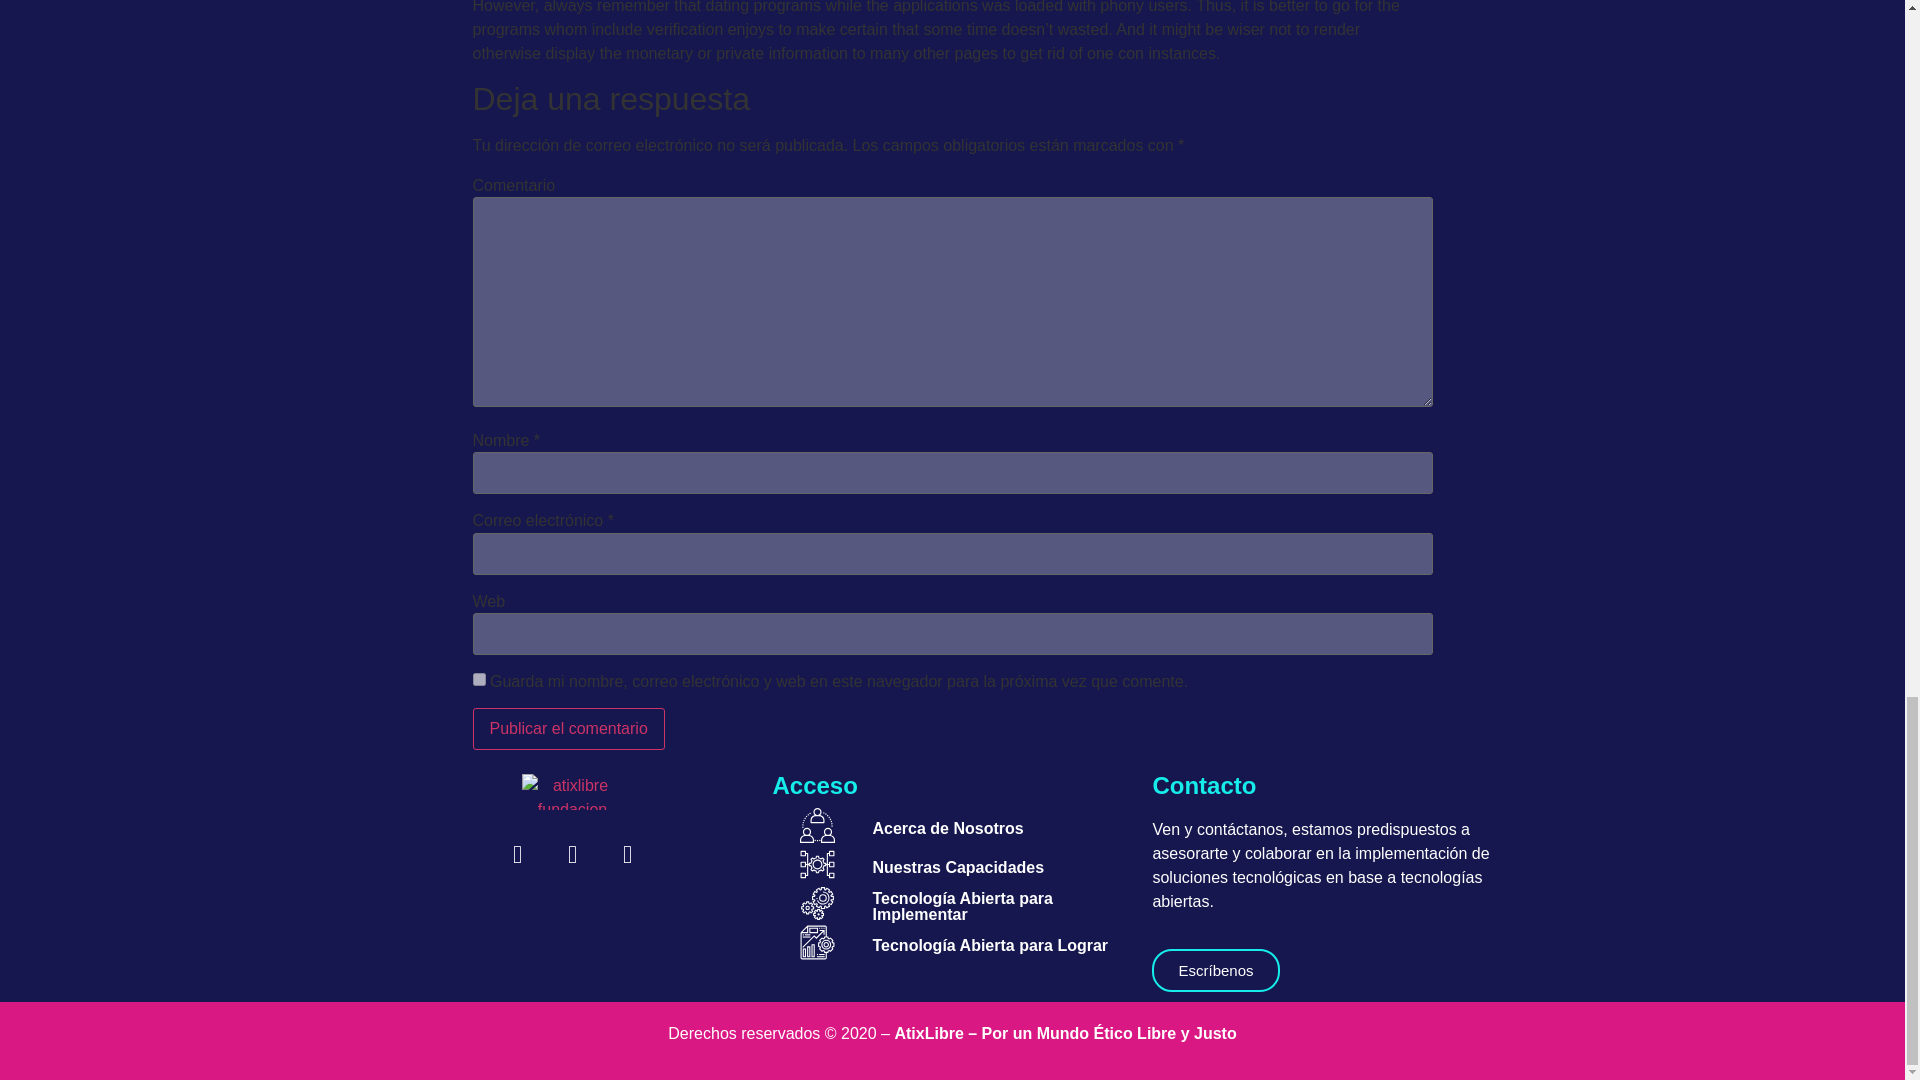  What do you see at coordinates (568, 728) in the screenshot?
I see `Publicar el comentario` at bounding box center [568, 728].